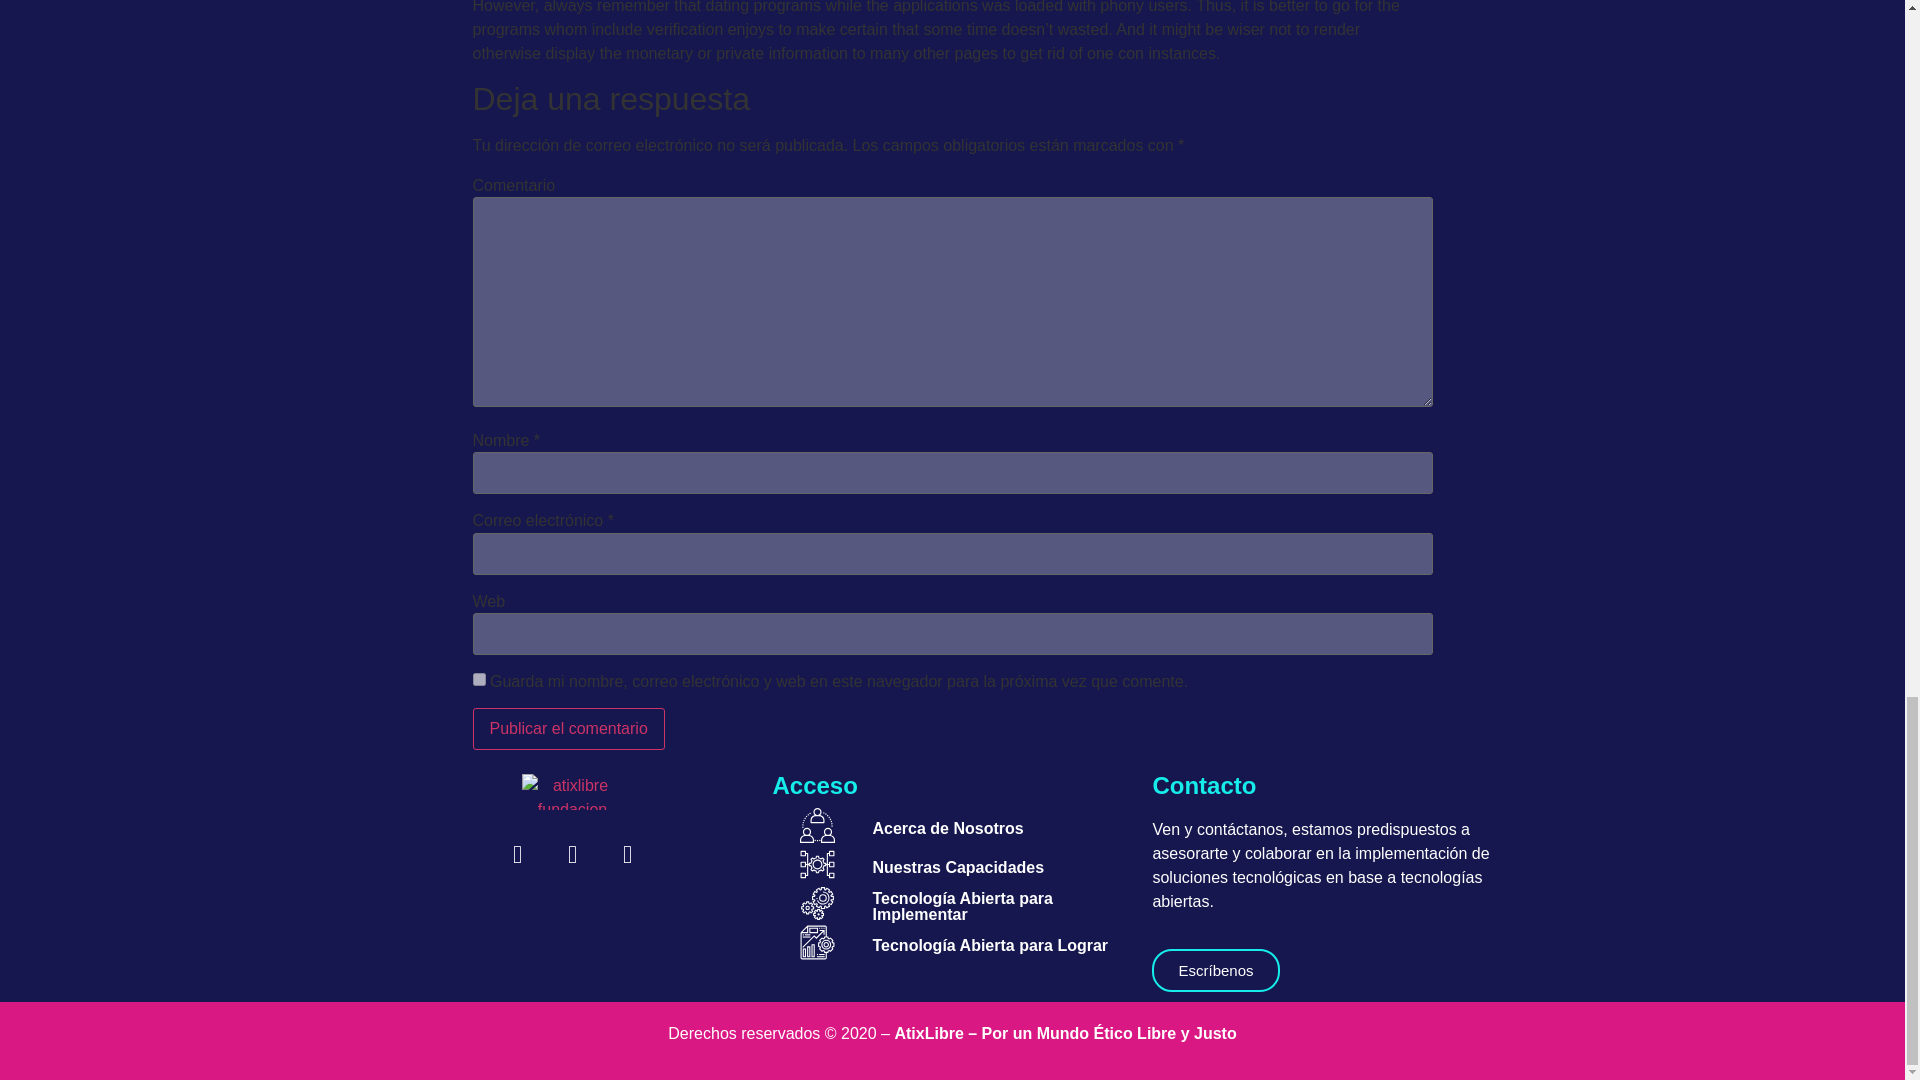  What do you see at coordinates (568, 728) in the screenshot?
I see `Publicar el comentario` at bounding box center [568, 728].